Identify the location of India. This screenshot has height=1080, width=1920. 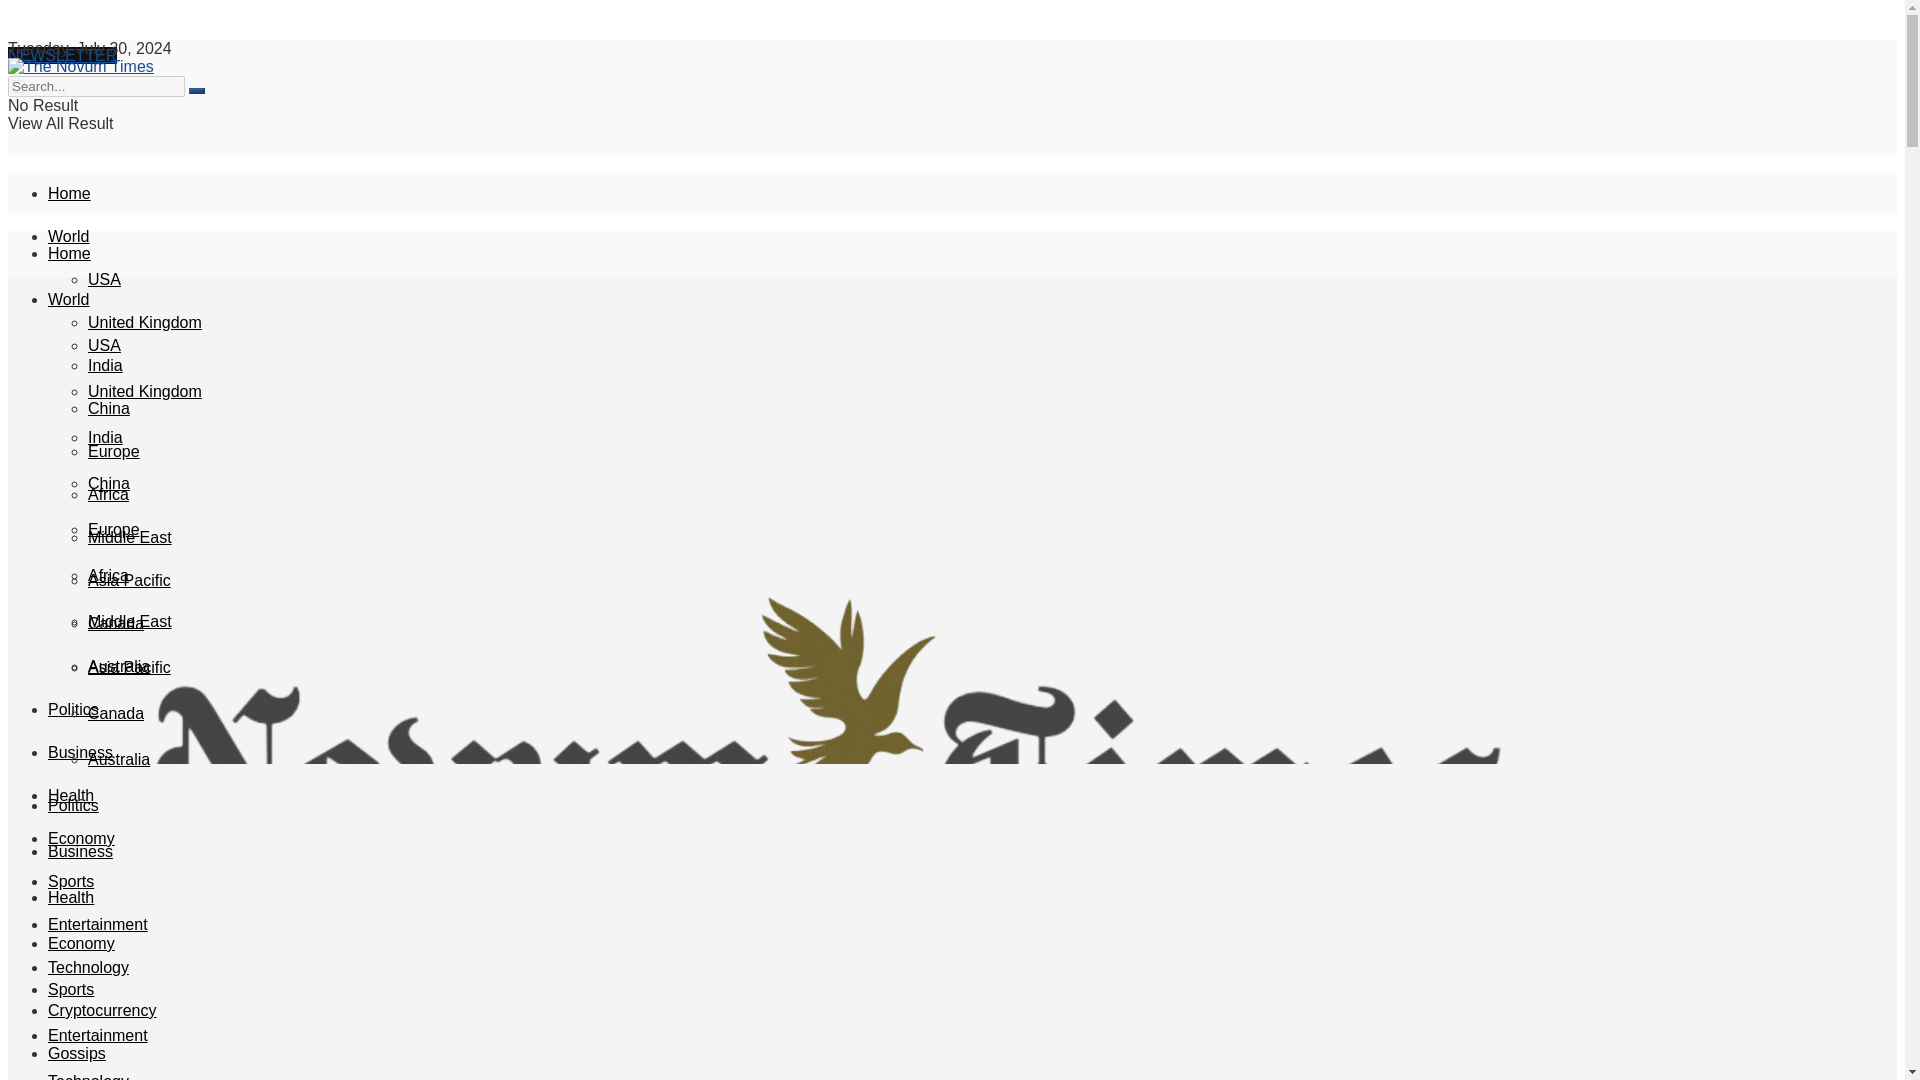
(105, 365).